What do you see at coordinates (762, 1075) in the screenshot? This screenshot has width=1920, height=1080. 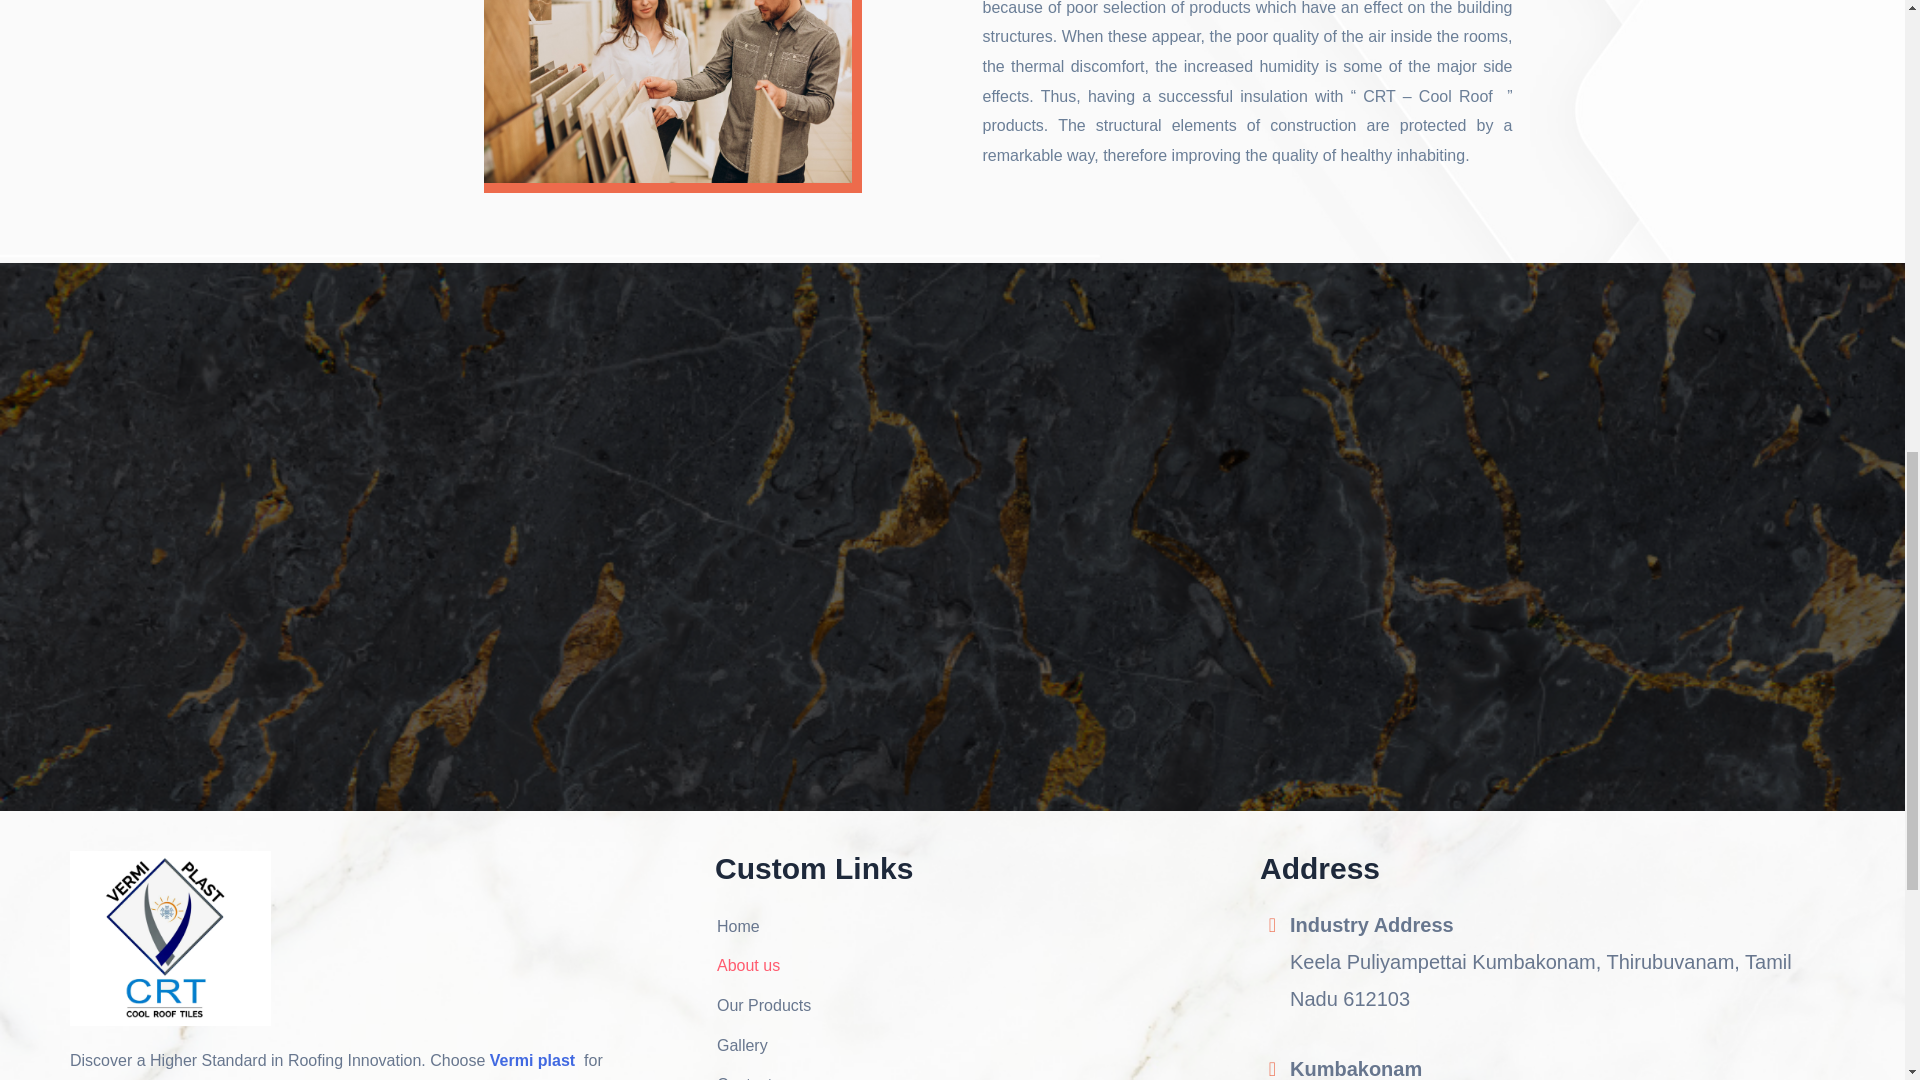 I see `Contact us` at bounding box center [762, 1075].